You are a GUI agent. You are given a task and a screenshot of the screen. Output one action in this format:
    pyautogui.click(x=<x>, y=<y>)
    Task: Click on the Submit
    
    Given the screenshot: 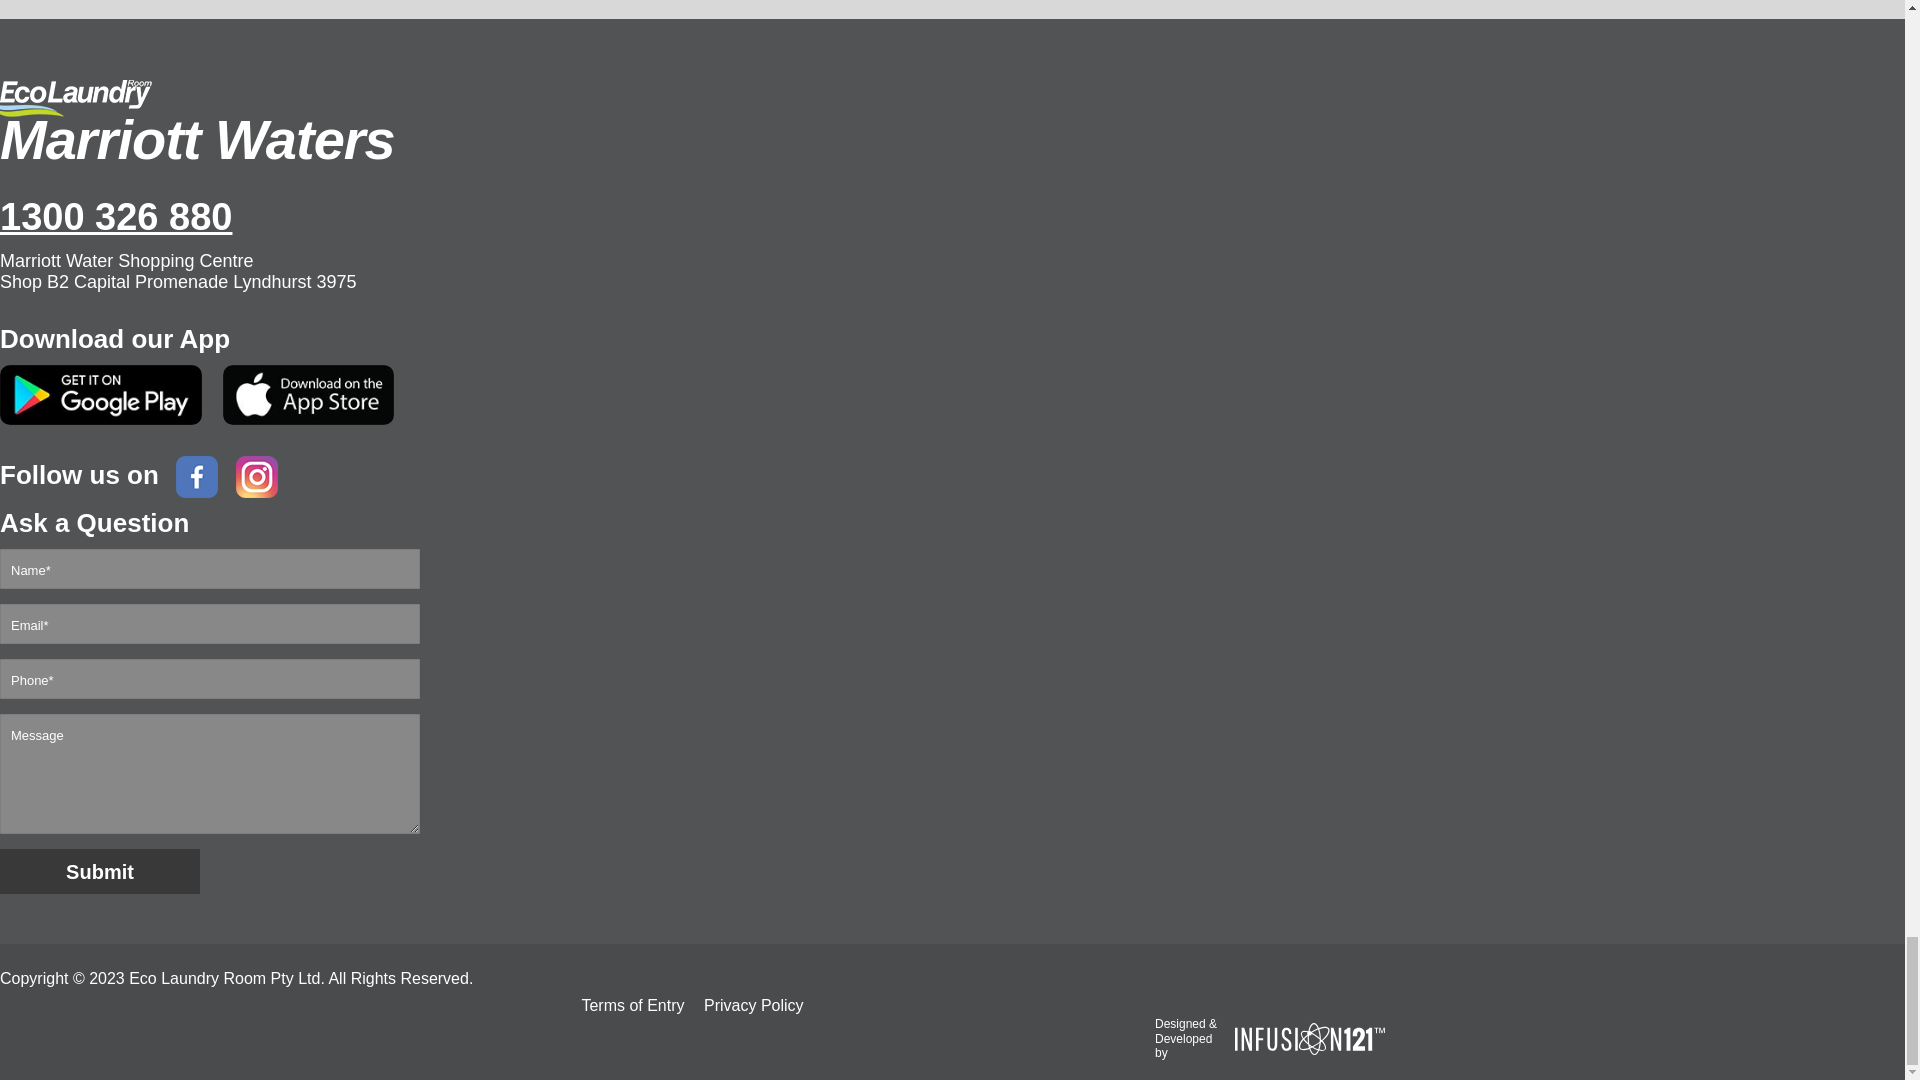 What is the action you would take?
    pyautogui.click(x=100, y=871)
    